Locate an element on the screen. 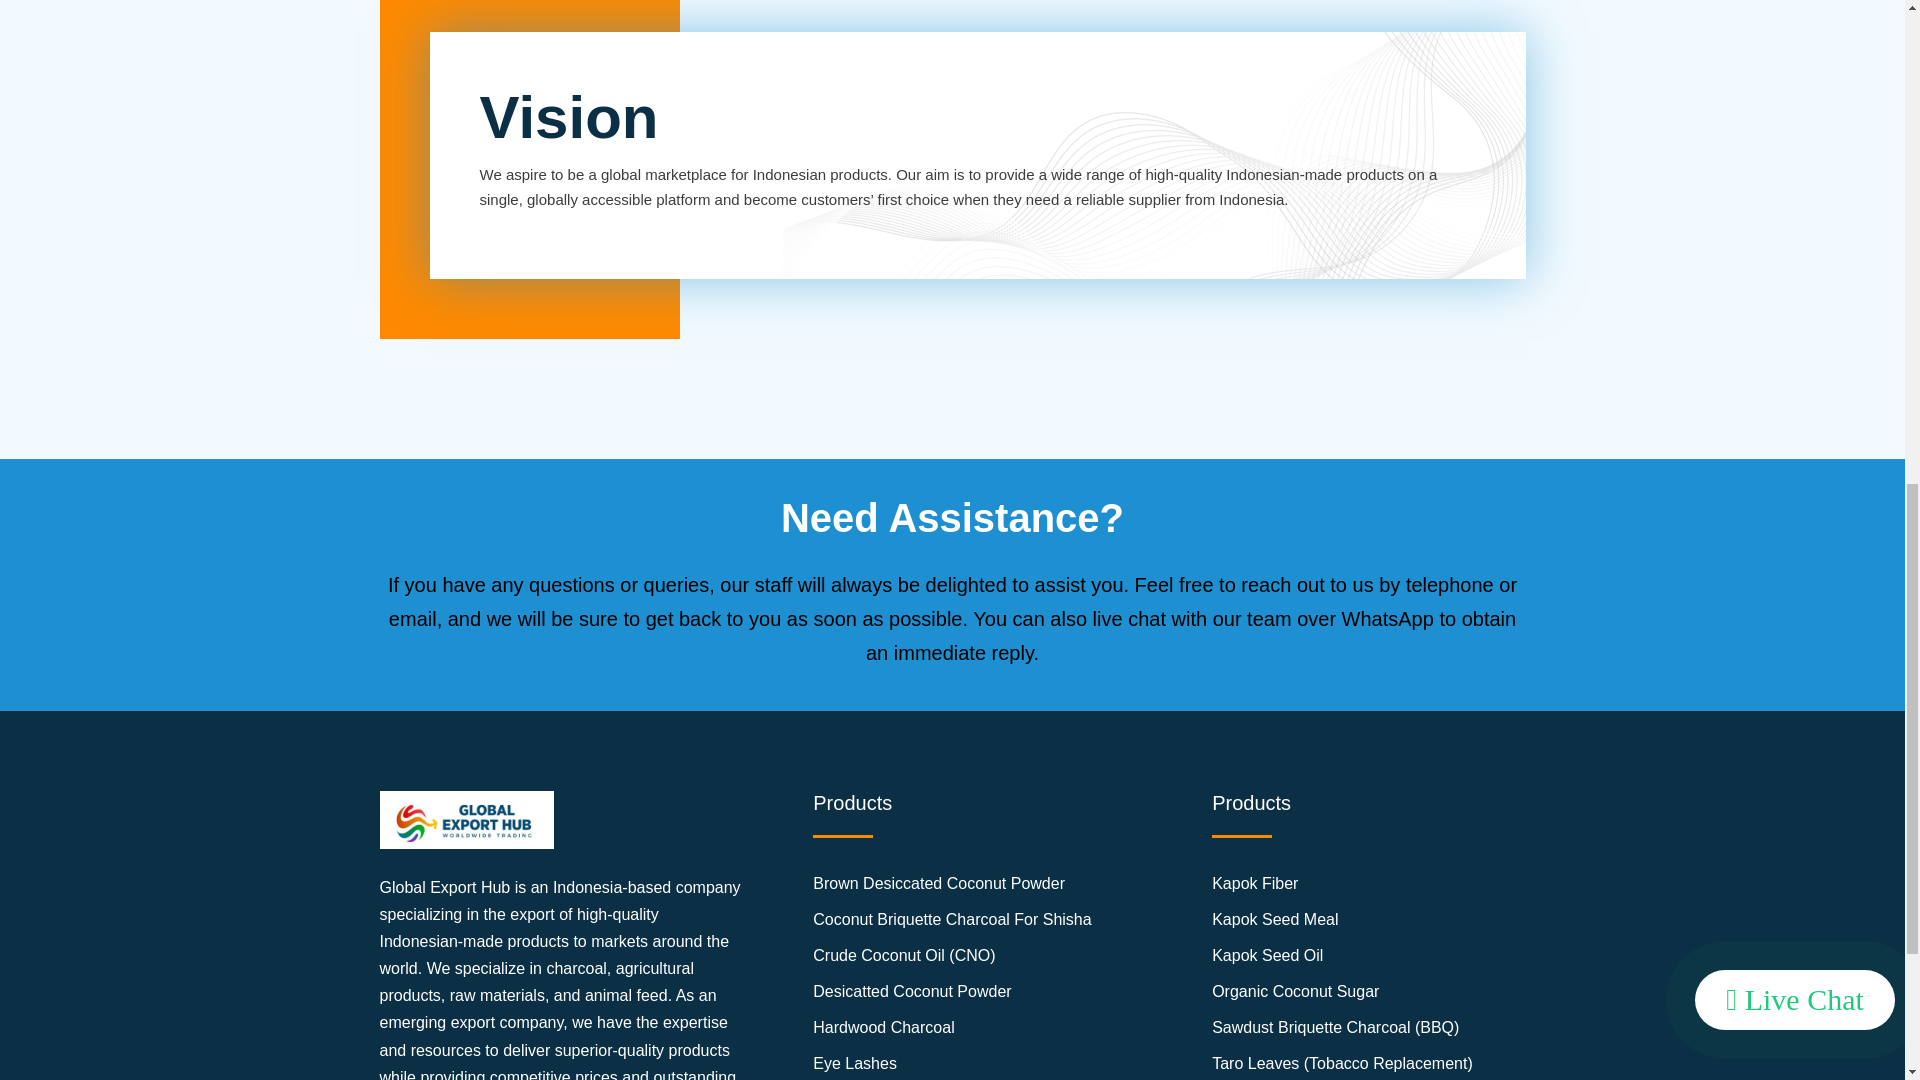  Kapok Seed Meal is located at coordinates (1342, 922).